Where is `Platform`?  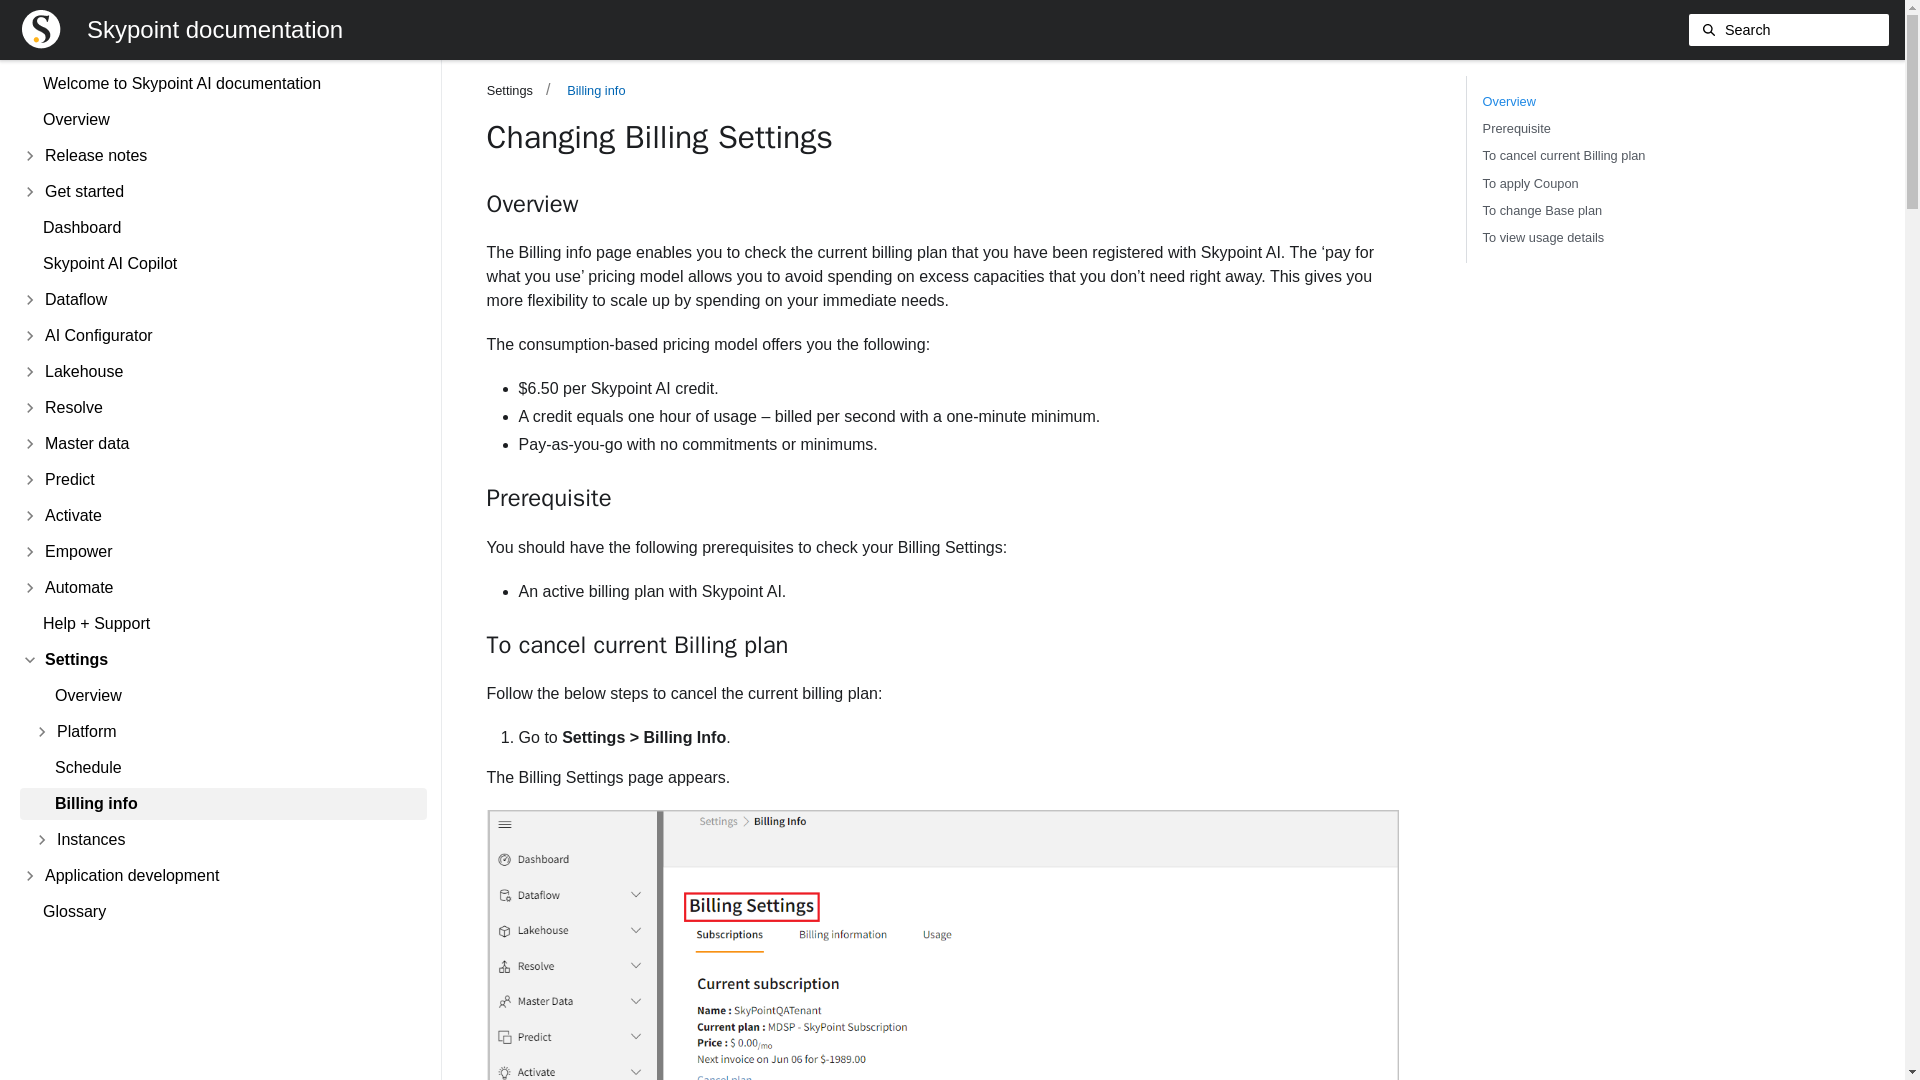
Platform is located at coordinates (222, 732).